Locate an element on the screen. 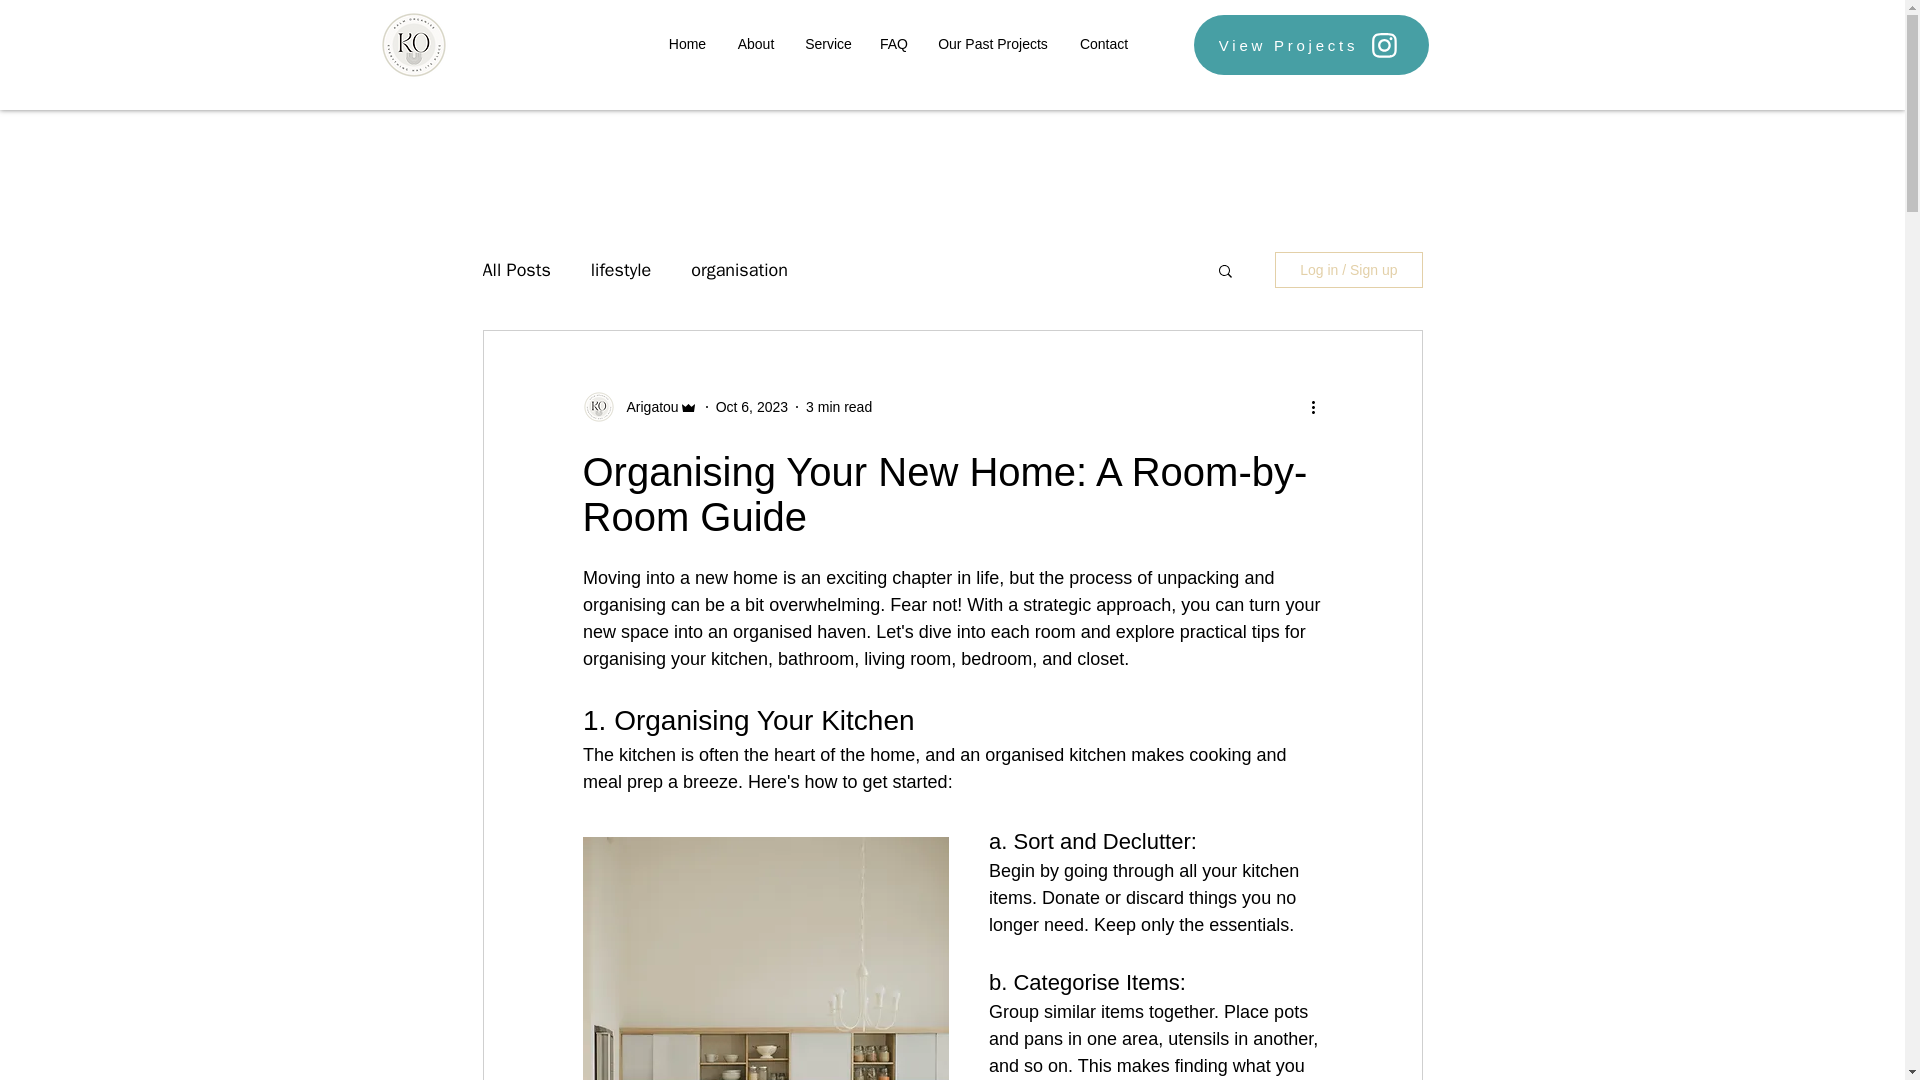 The image size is (1920, 1080). Arigatou is located at coordinates (646, 406).